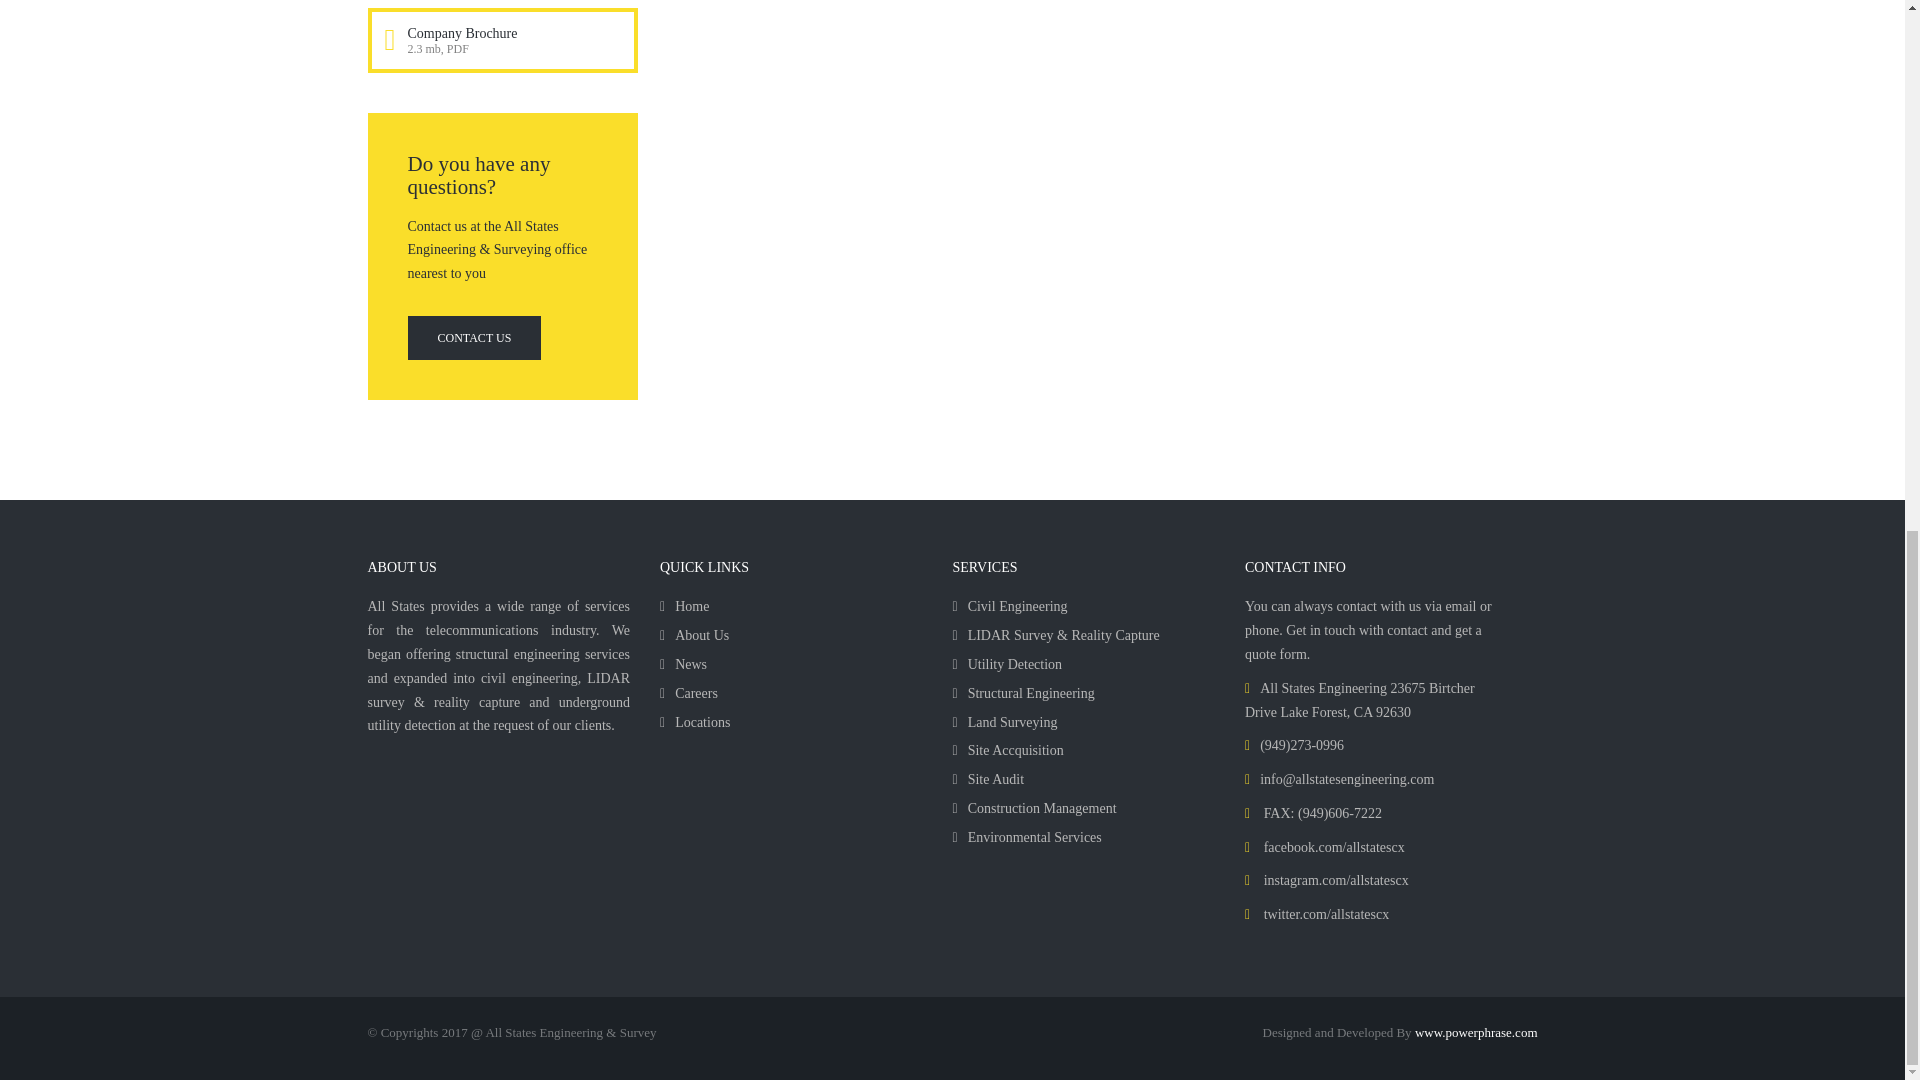 This screenshot has height=1080, width=1920. What do you see at coordinates (1023, 692) in the screenshot?
I see `Structural Engineering` at bounding box center [1023, 692].